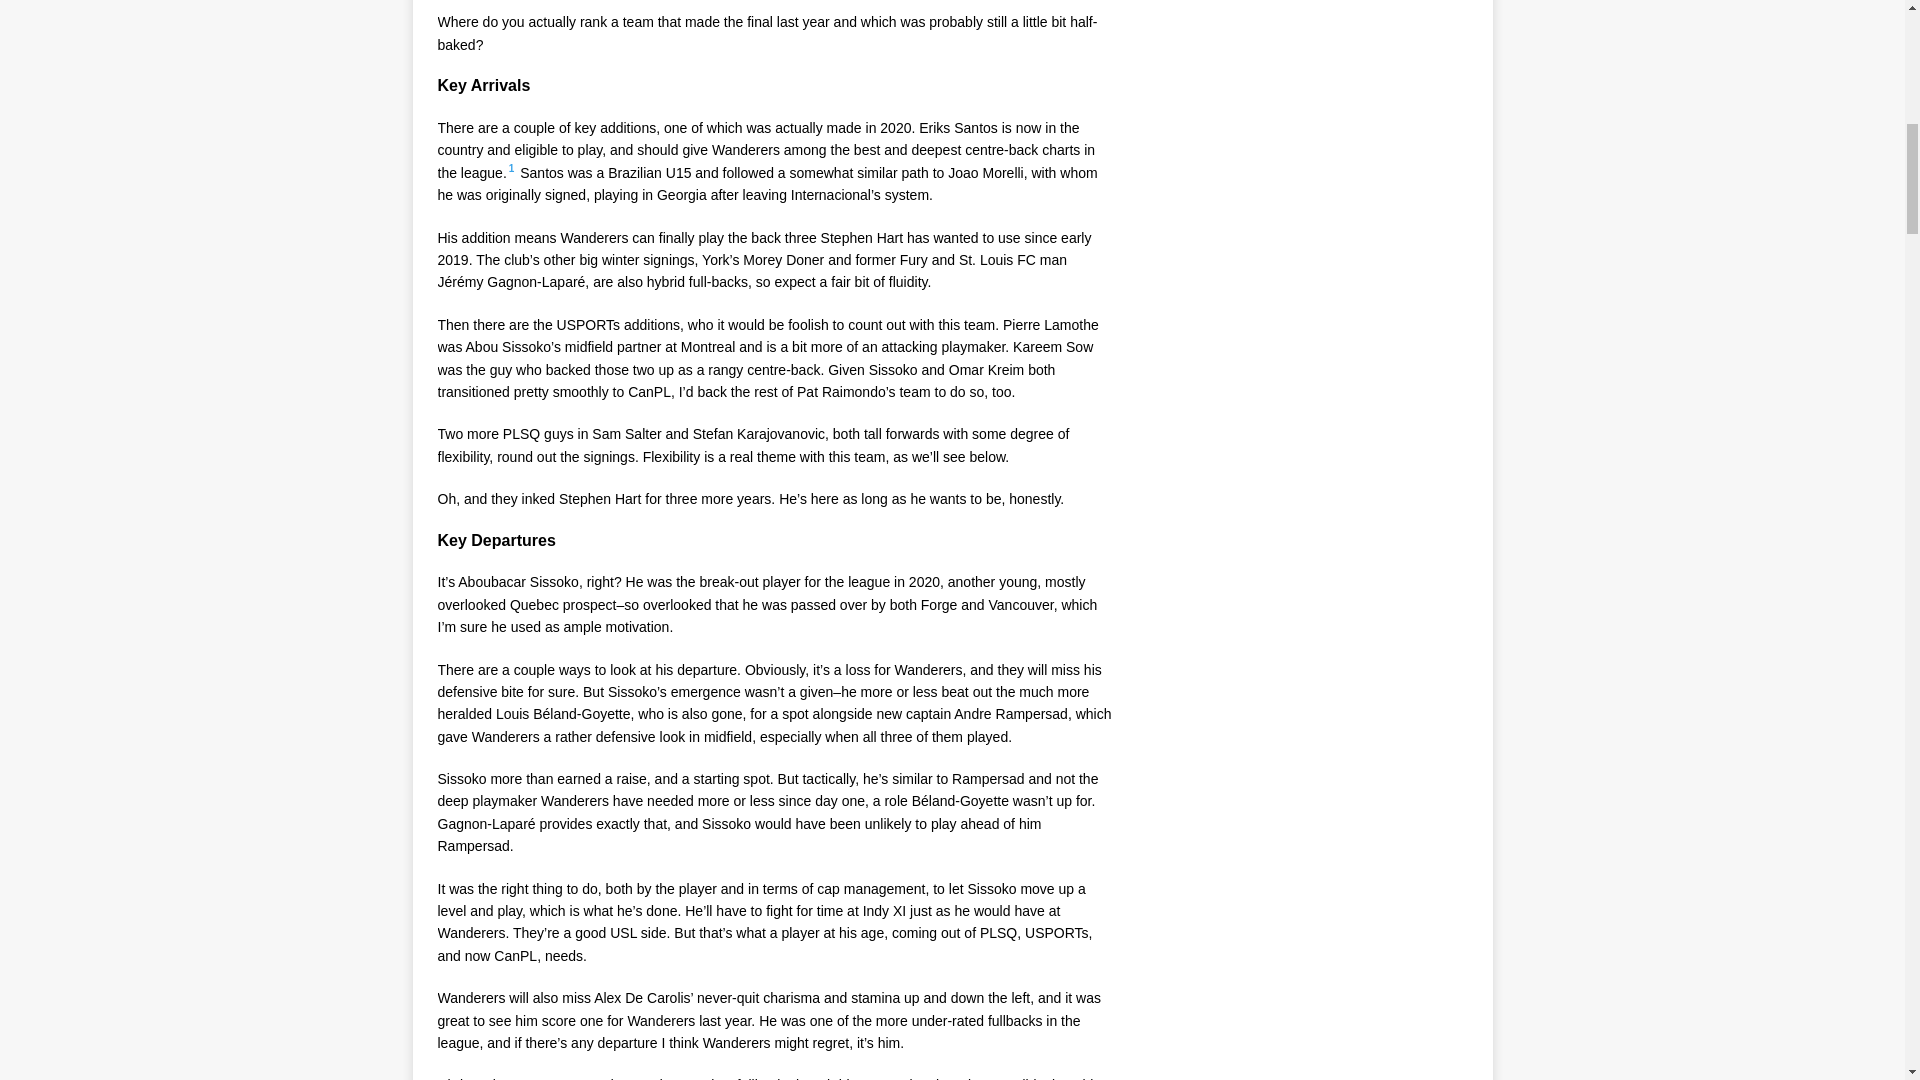 The width and height of the screenshot is (1920, 1080). Describe the element at coordinates (511, 168) in the screenshot. I see `1` at that location.